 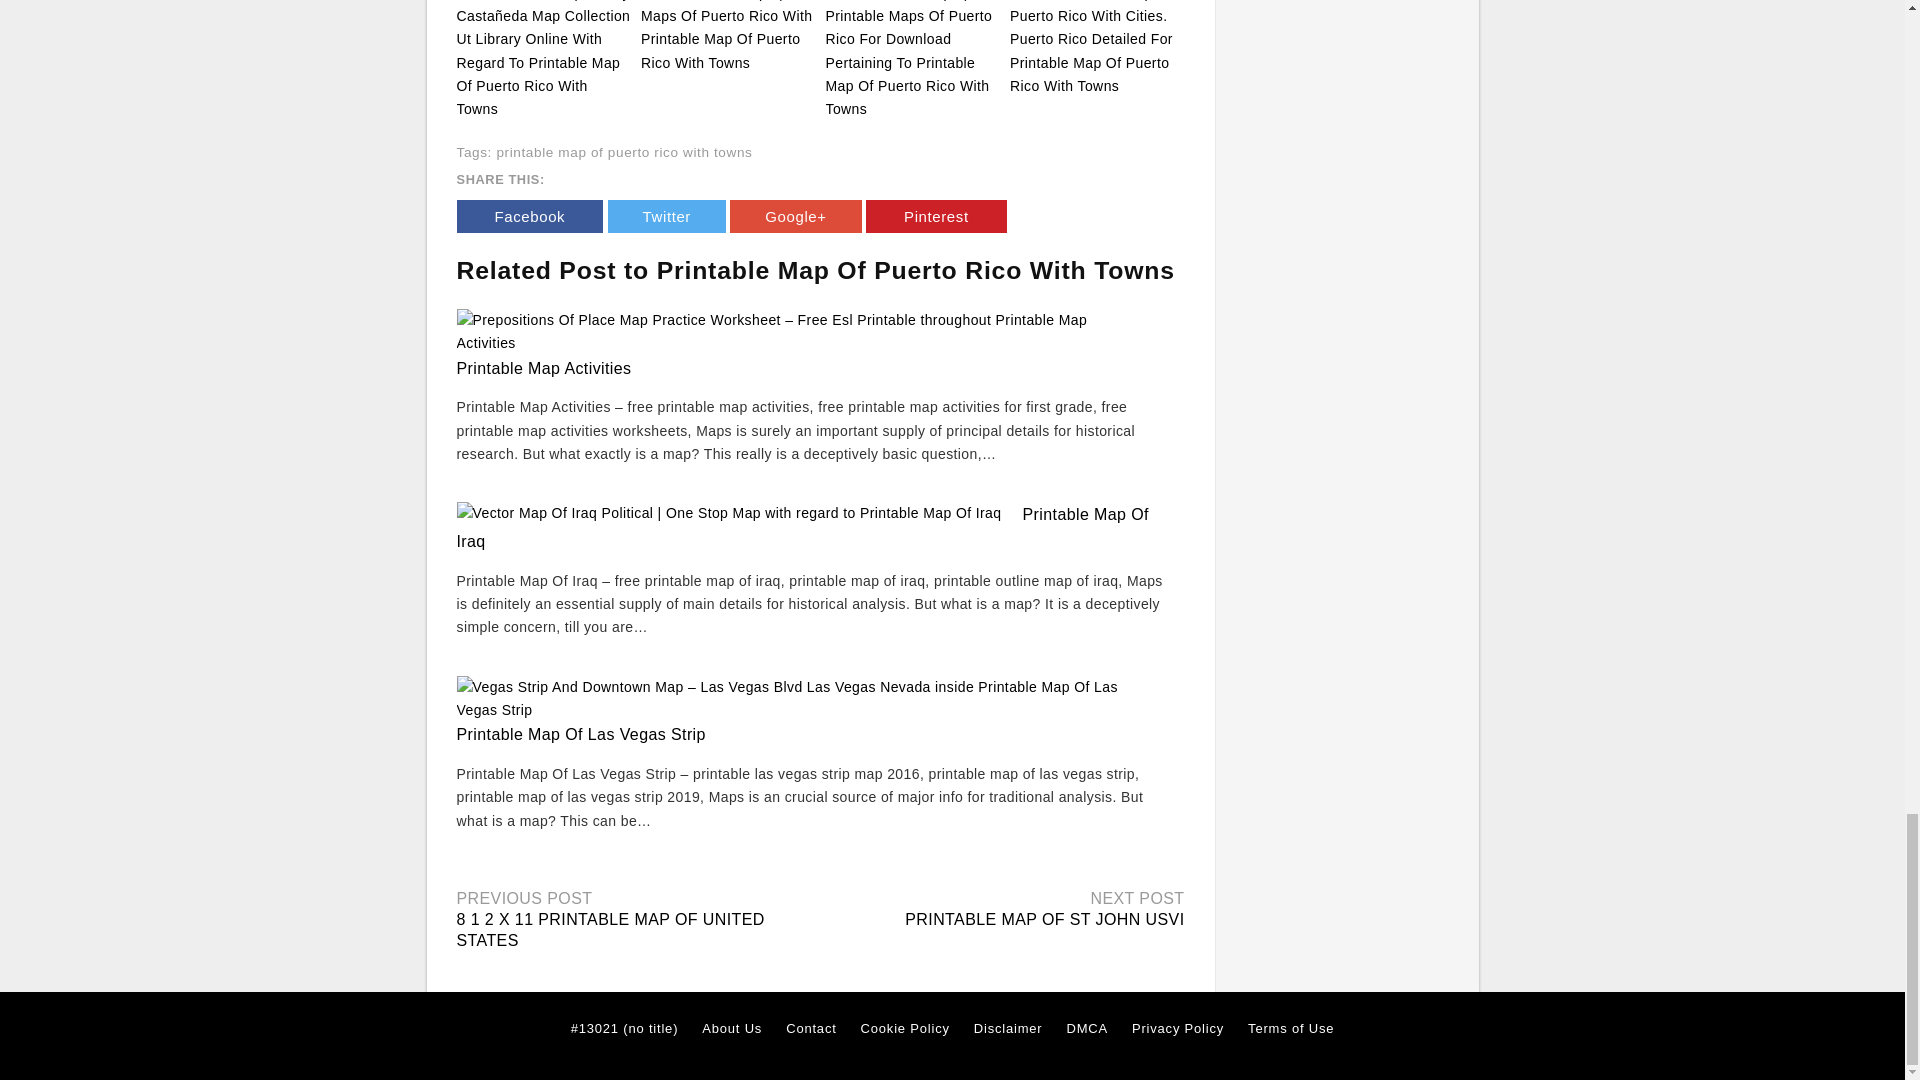 What do you see at coordinates (544, 368) in the screenshot?
I see `Printable Map Activities` at bounding box center [544, 368].